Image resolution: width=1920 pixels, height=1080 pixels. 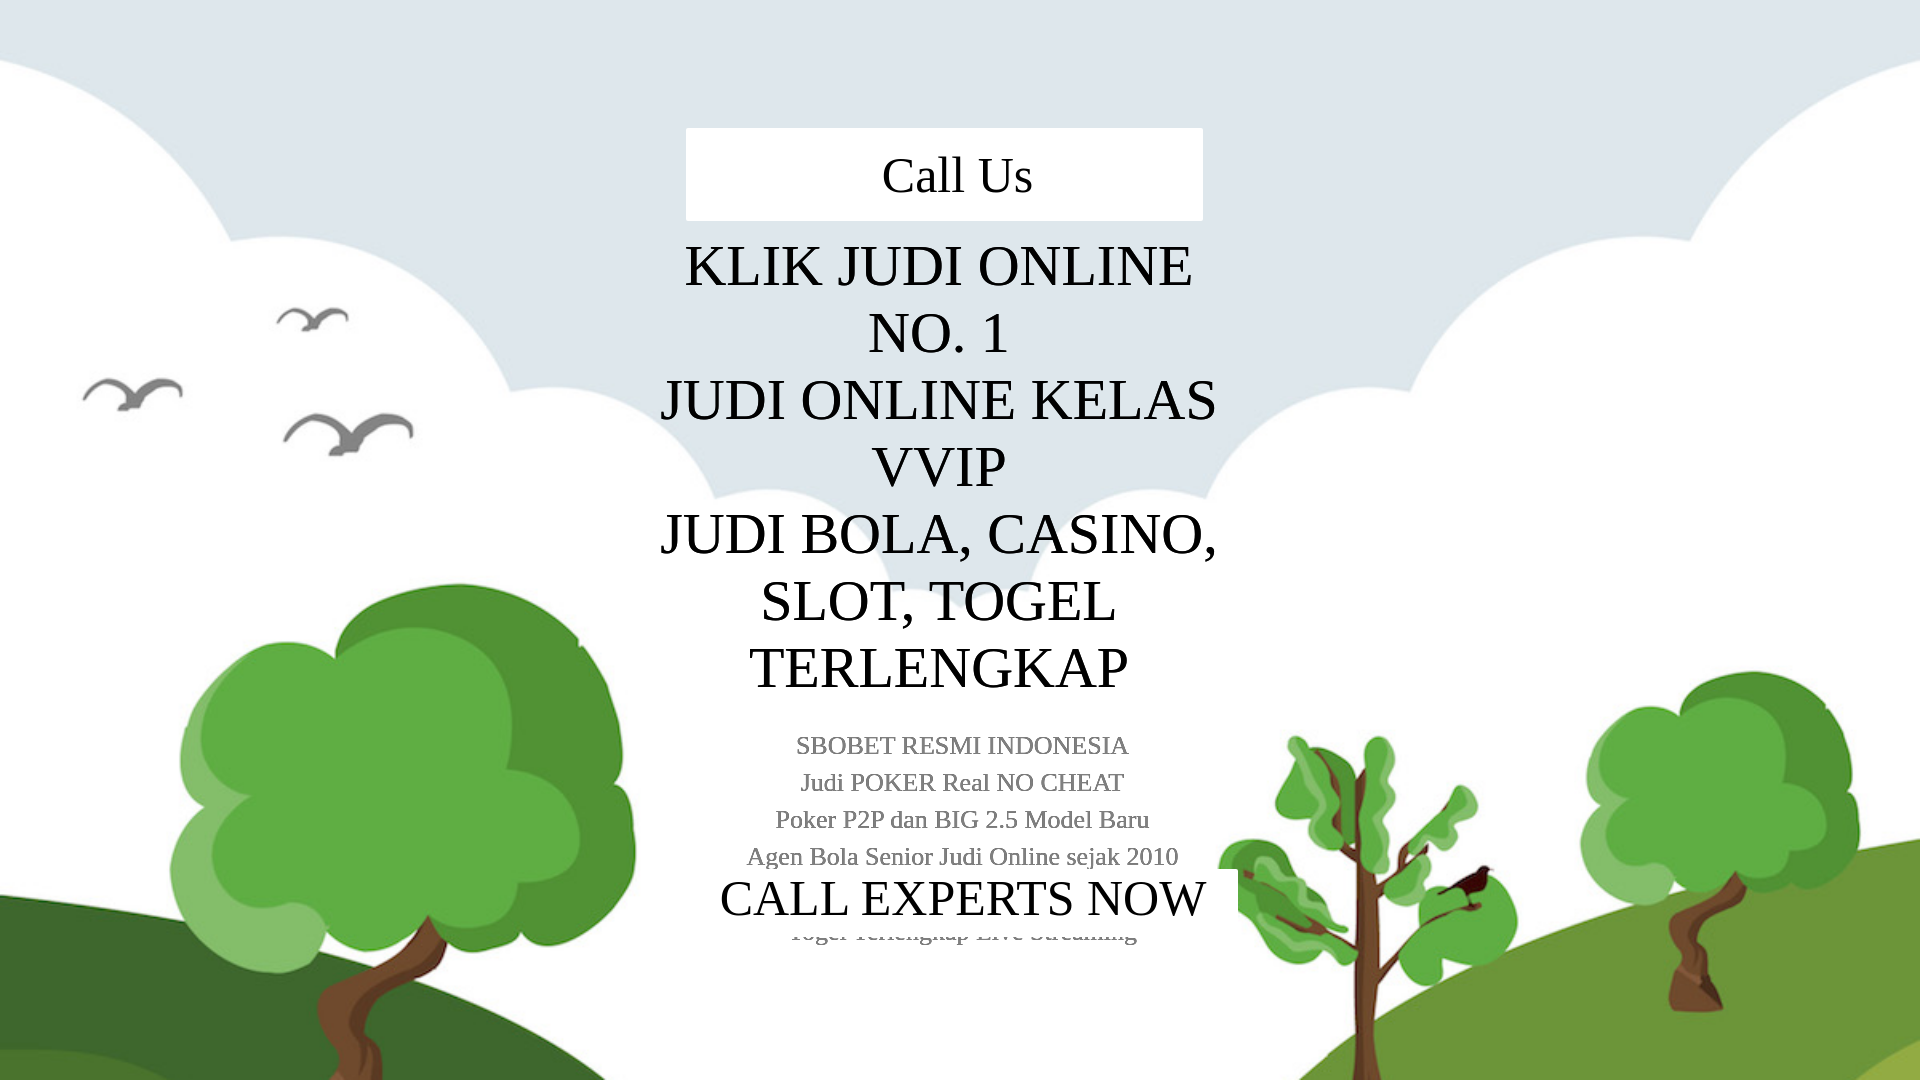 What do you see at coordinates (958, 542) in the screenshot?
I see `Judi POKER Real NO CHEAT` at bounding box center [958, 542].